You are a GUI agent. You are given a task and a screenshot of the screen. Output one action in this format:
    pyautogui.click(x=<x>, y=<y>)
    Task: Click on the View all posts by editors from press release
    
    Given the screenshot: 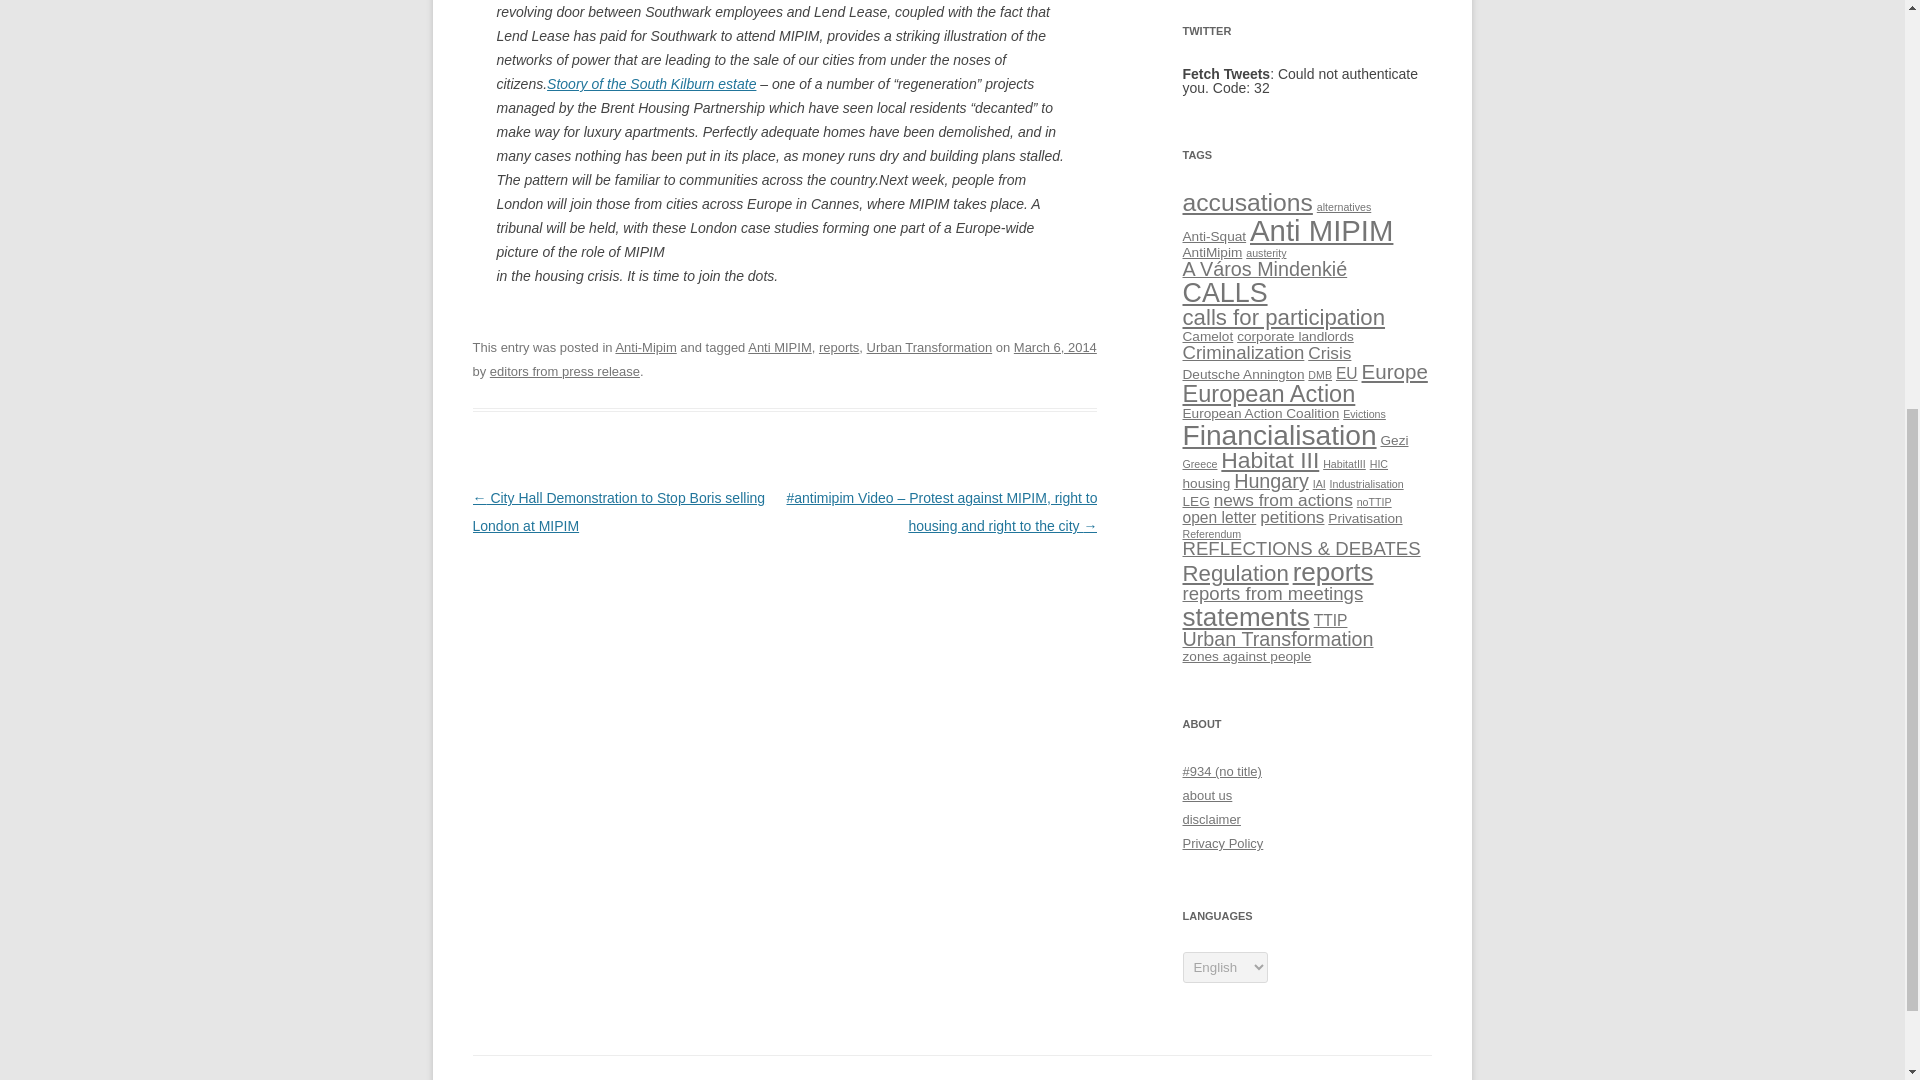 What is the action you would take?
    pyautogui.click(x=564, y=371)
    